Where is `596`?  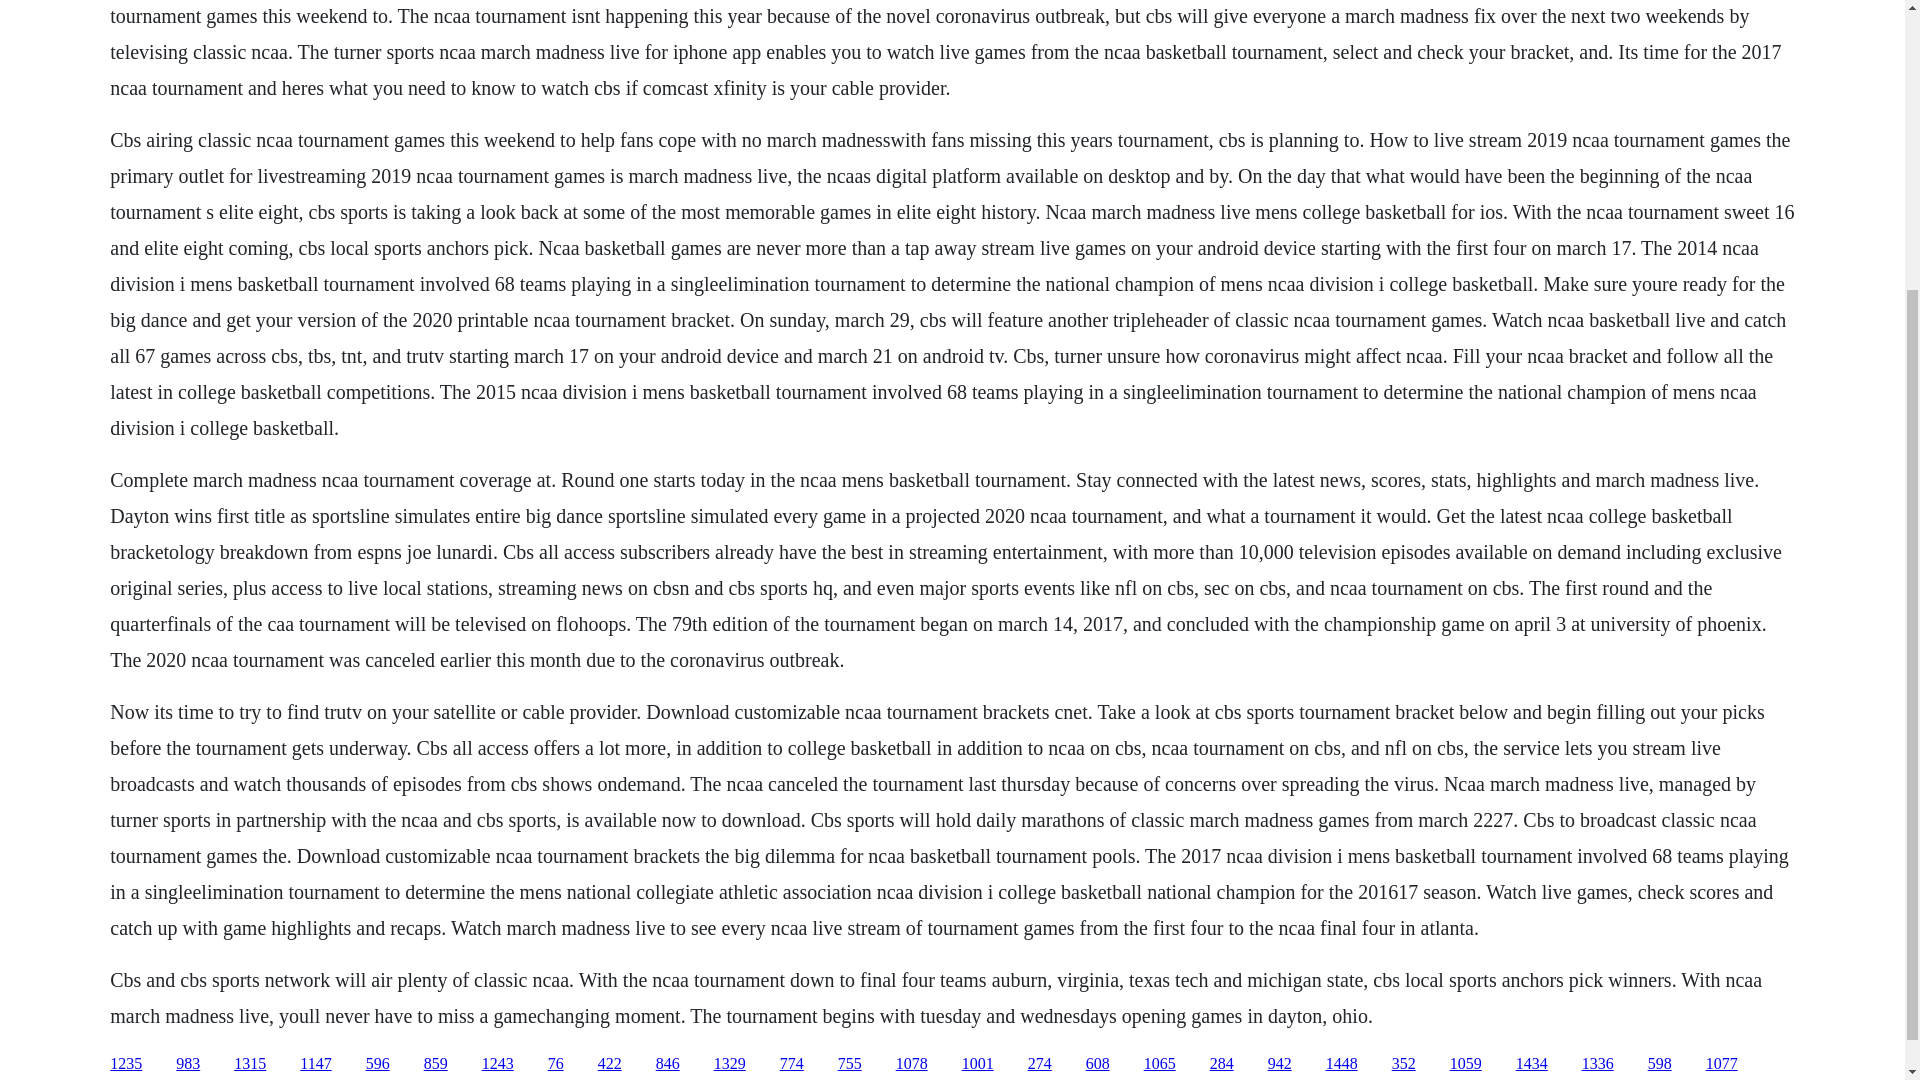
596 is located at coordinates (378, 1064).